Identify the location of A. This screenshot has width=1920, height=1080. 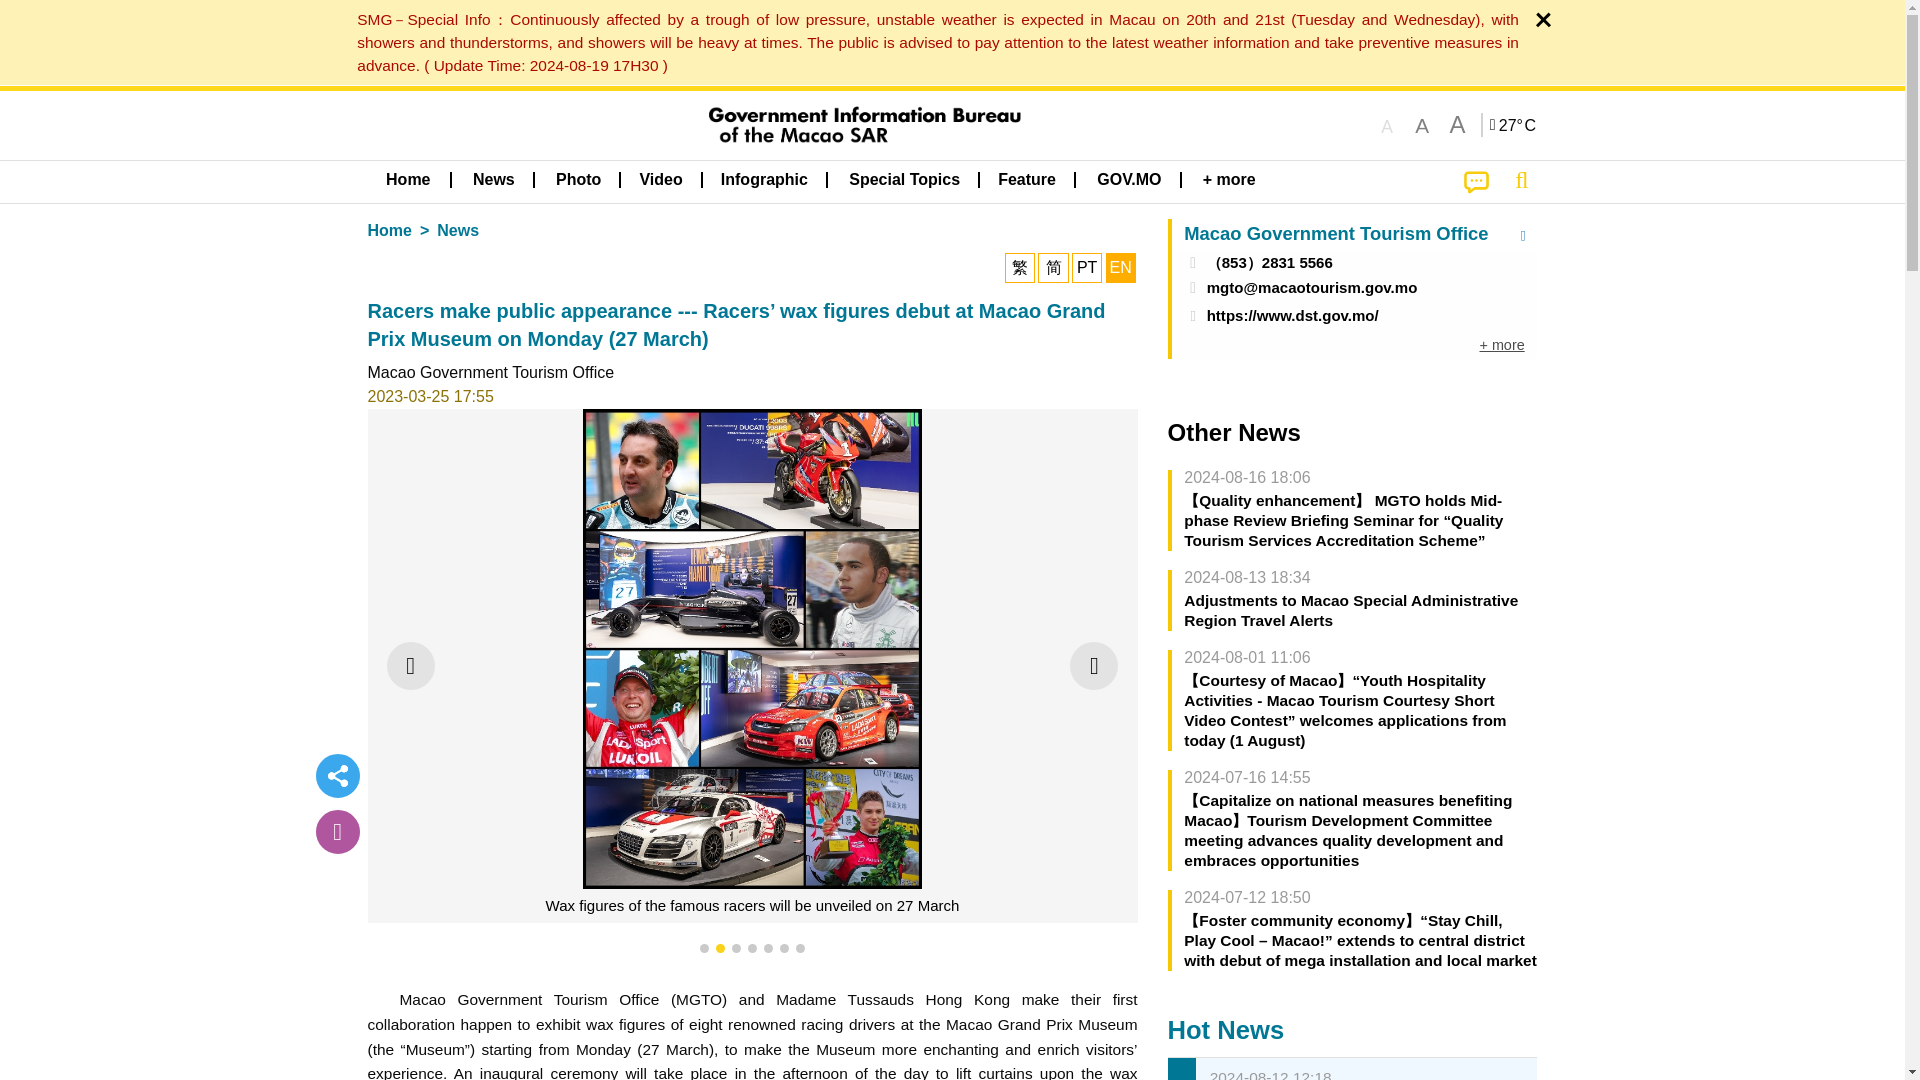
(1422, 126).